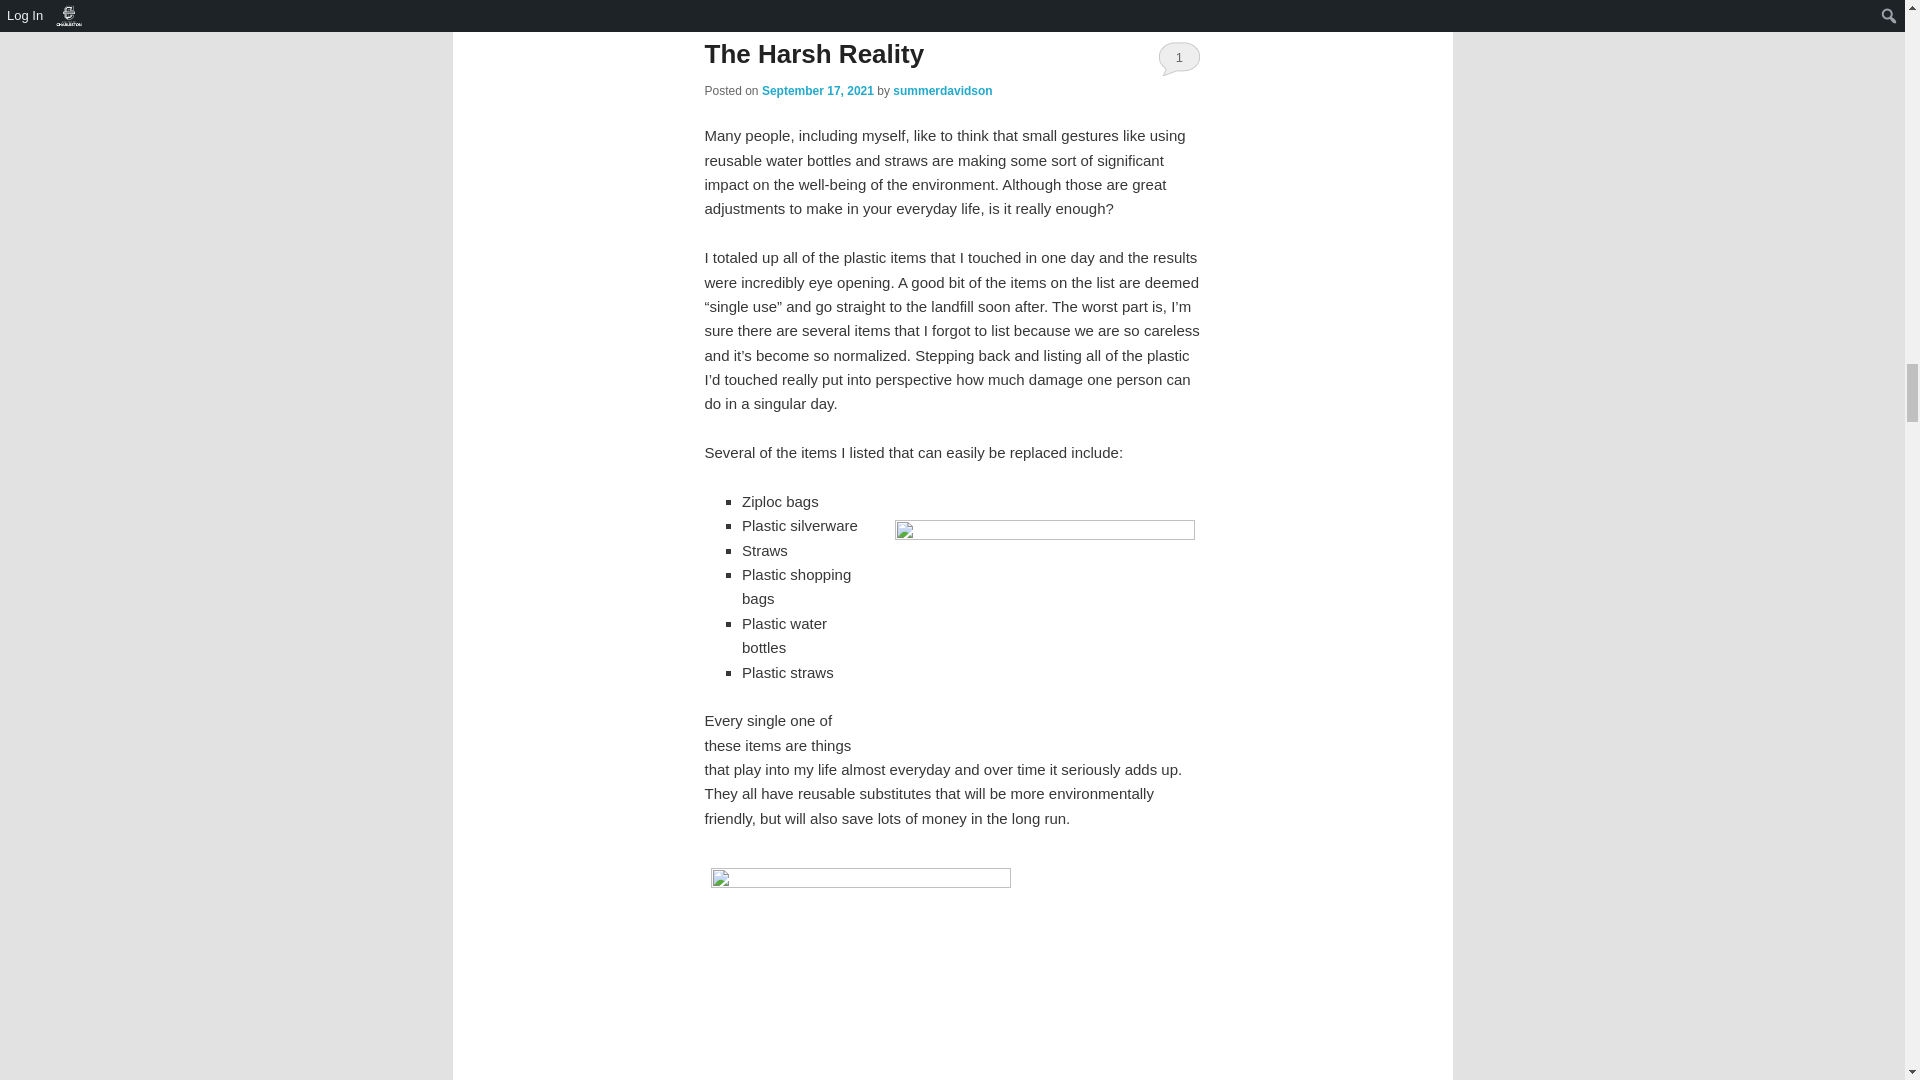 This screenshot has height=1080, width=1920. Describe the element at coordinates (1179, 57) in the screenshot. I see `1` at that location.